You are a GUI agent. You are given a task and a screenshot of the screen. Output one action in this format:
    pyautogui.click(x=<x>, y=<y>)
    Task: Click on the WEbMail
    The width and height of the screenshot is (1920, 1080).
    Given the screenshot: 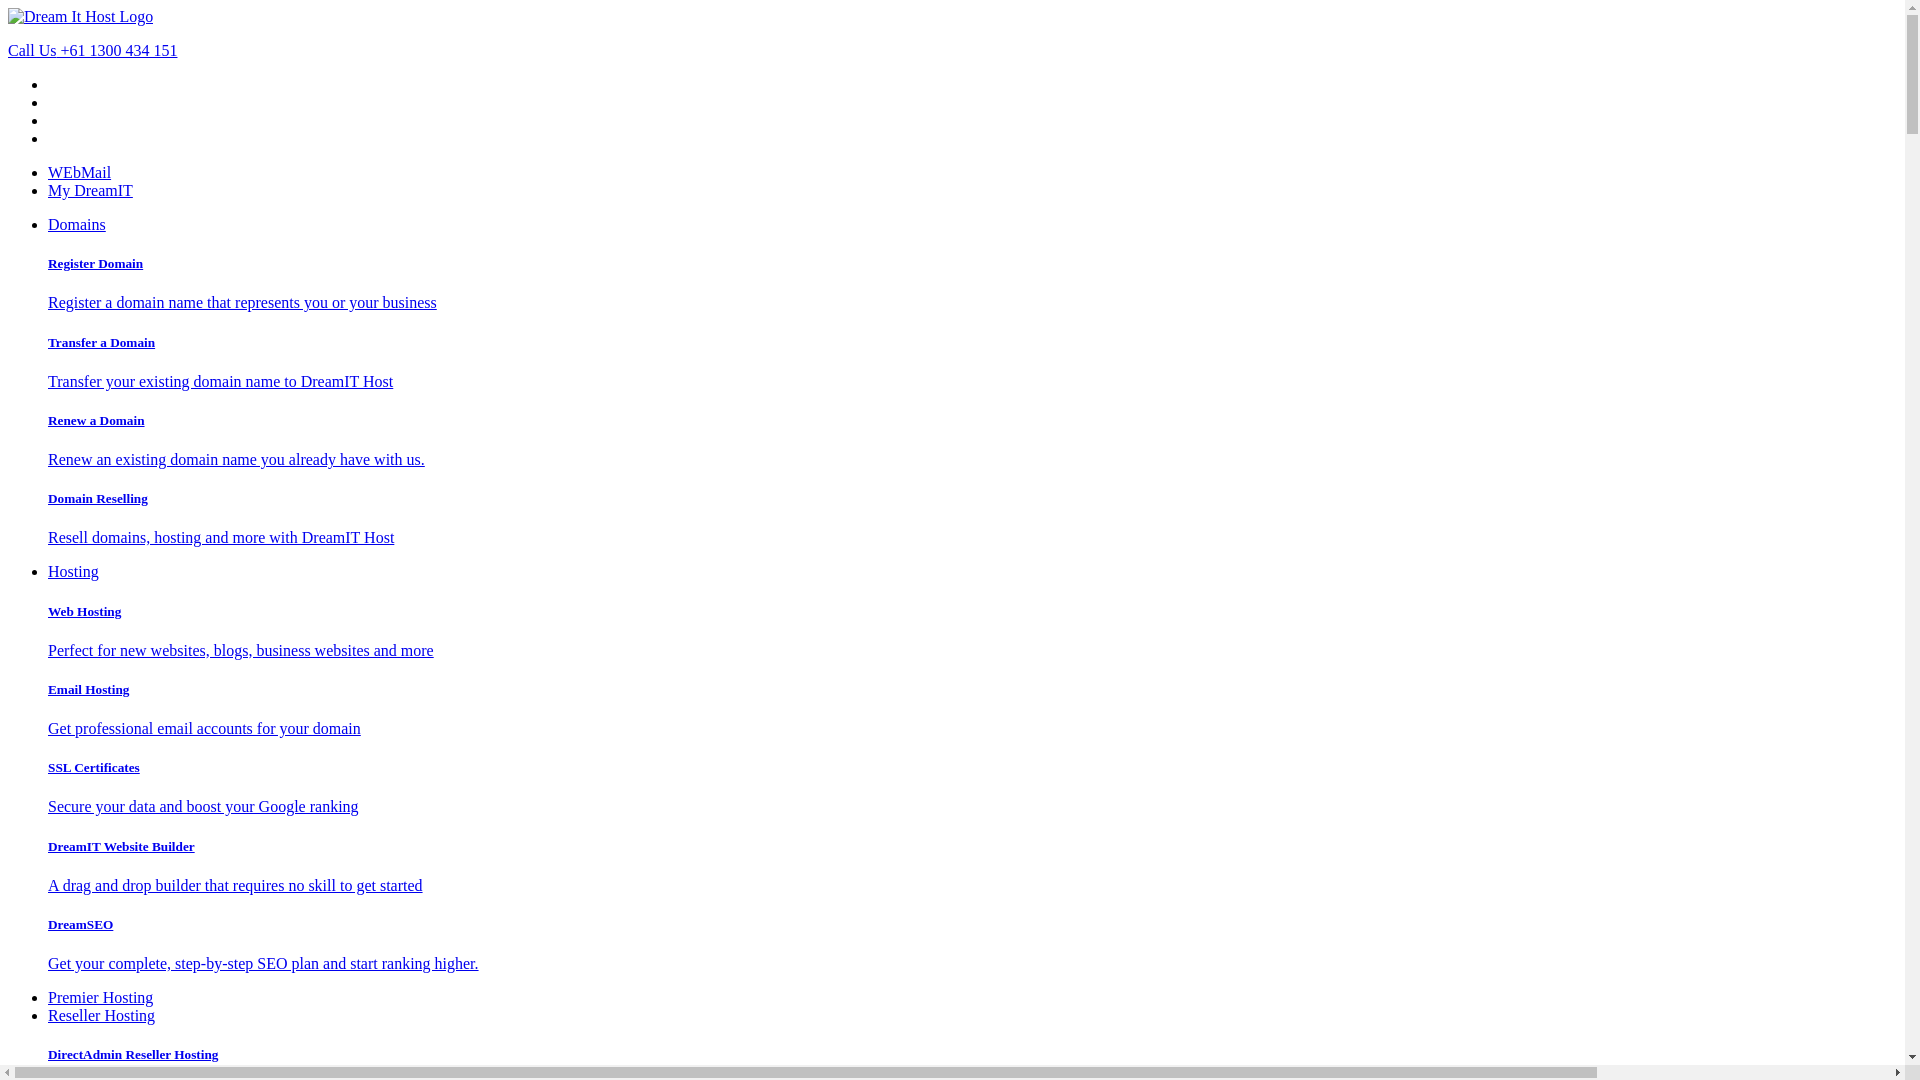 What is the action you would take?
    pyautogui.click(x=80, y=172)
    